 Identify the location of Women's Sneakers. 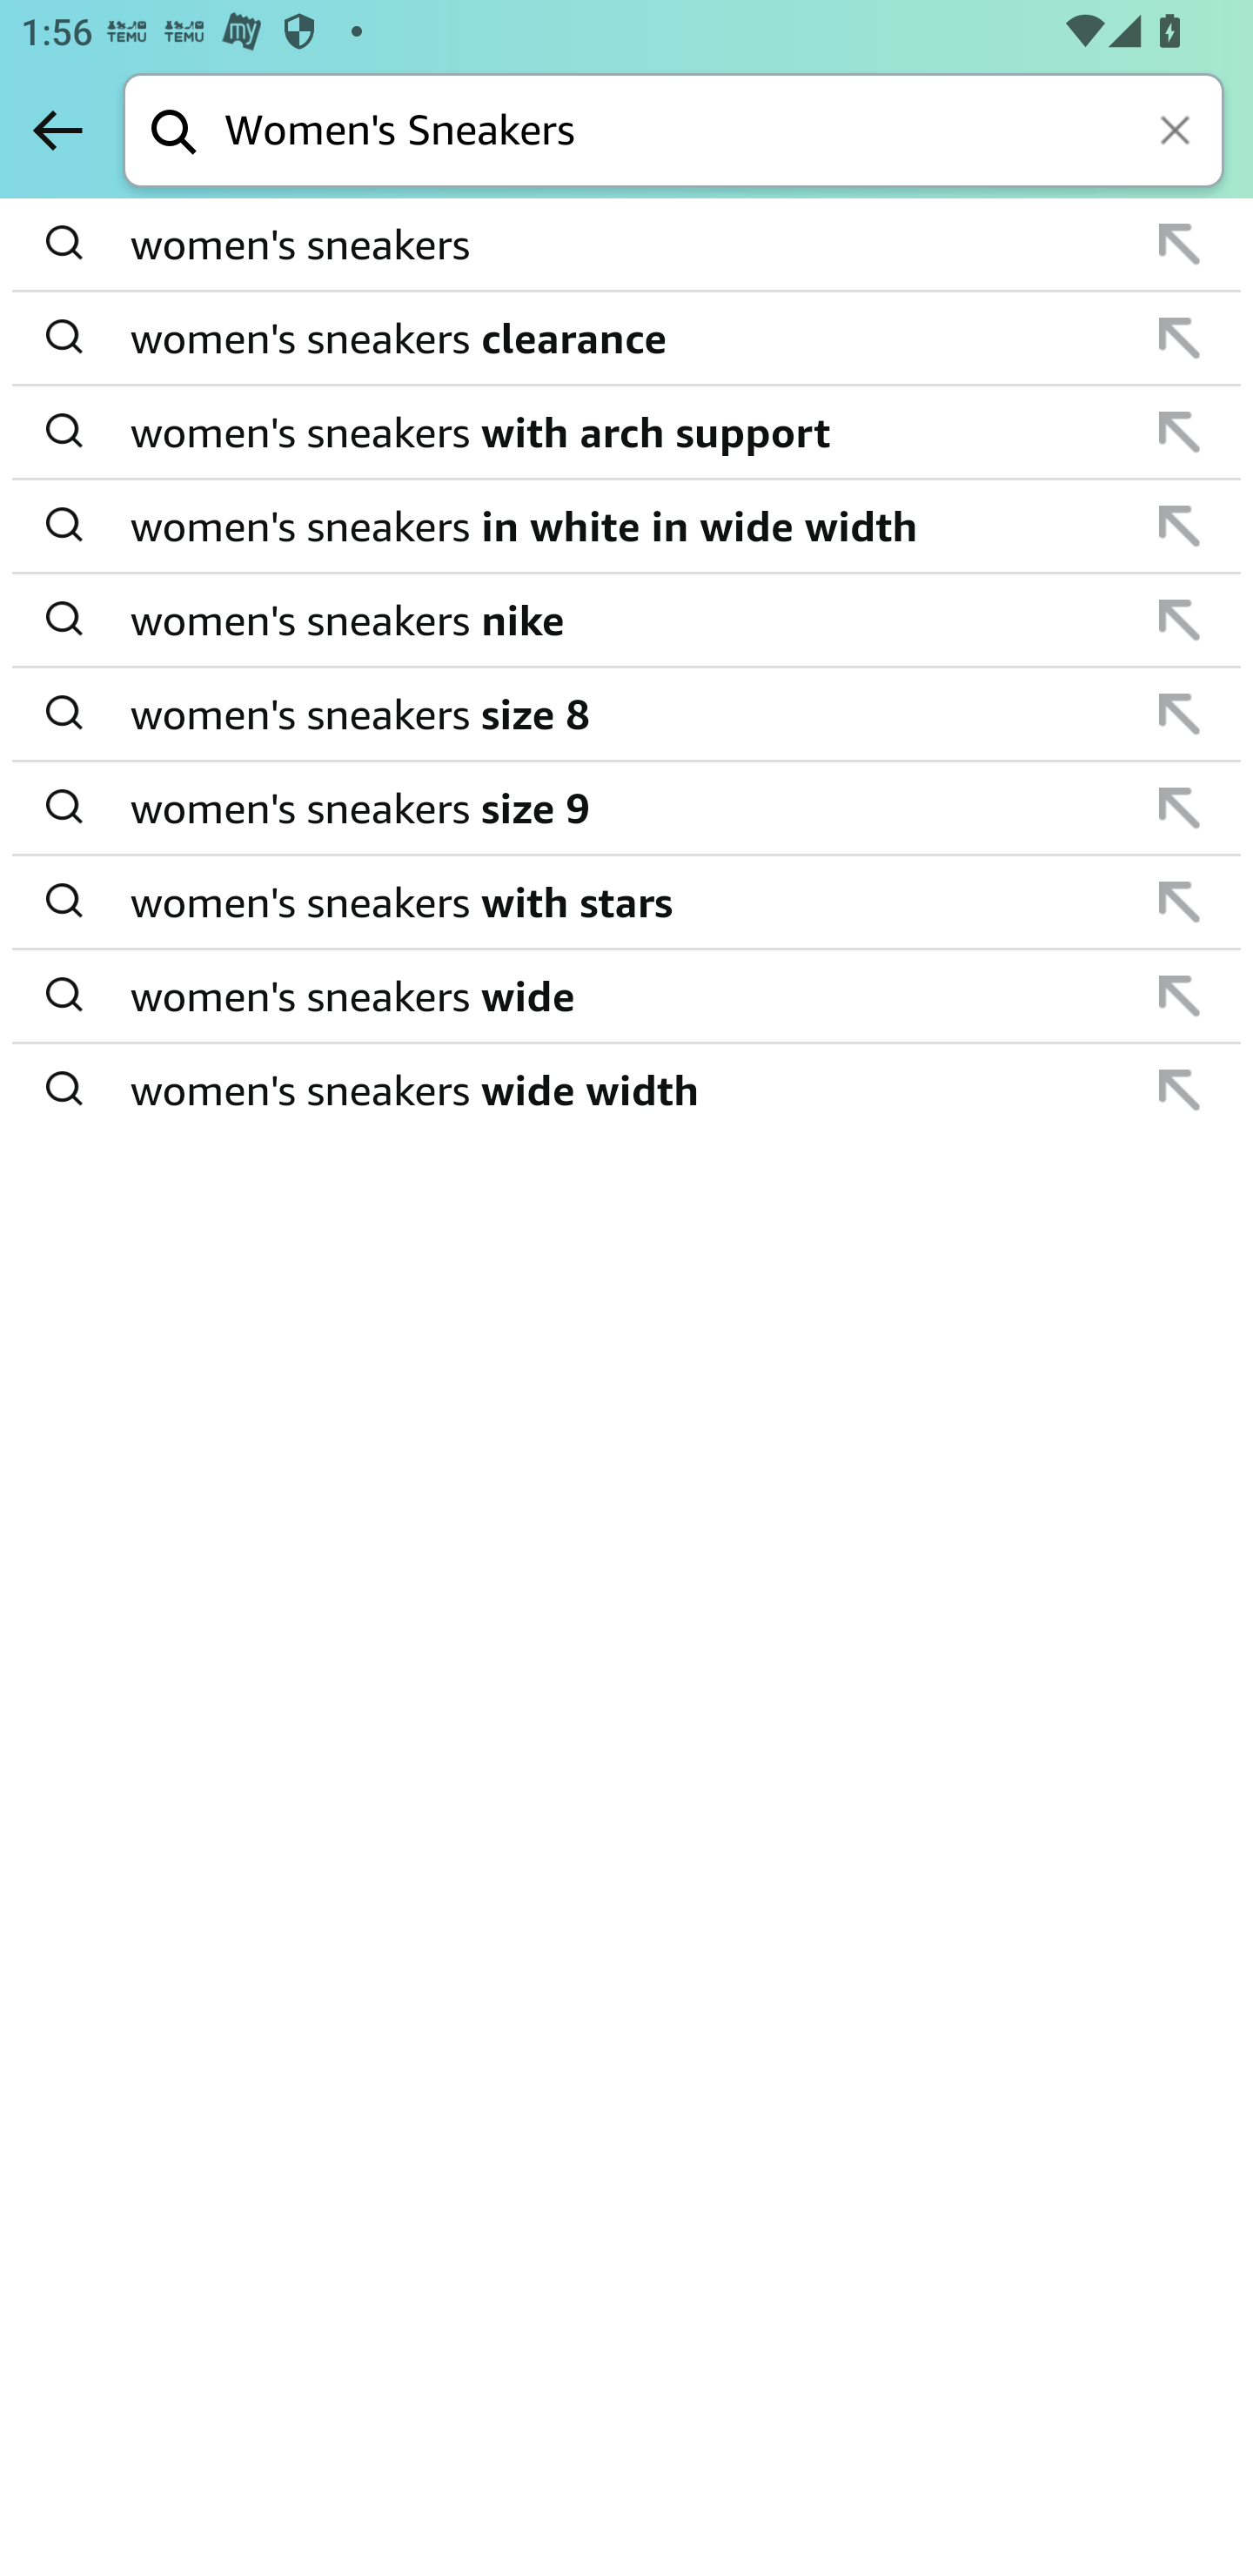
(724, 132).